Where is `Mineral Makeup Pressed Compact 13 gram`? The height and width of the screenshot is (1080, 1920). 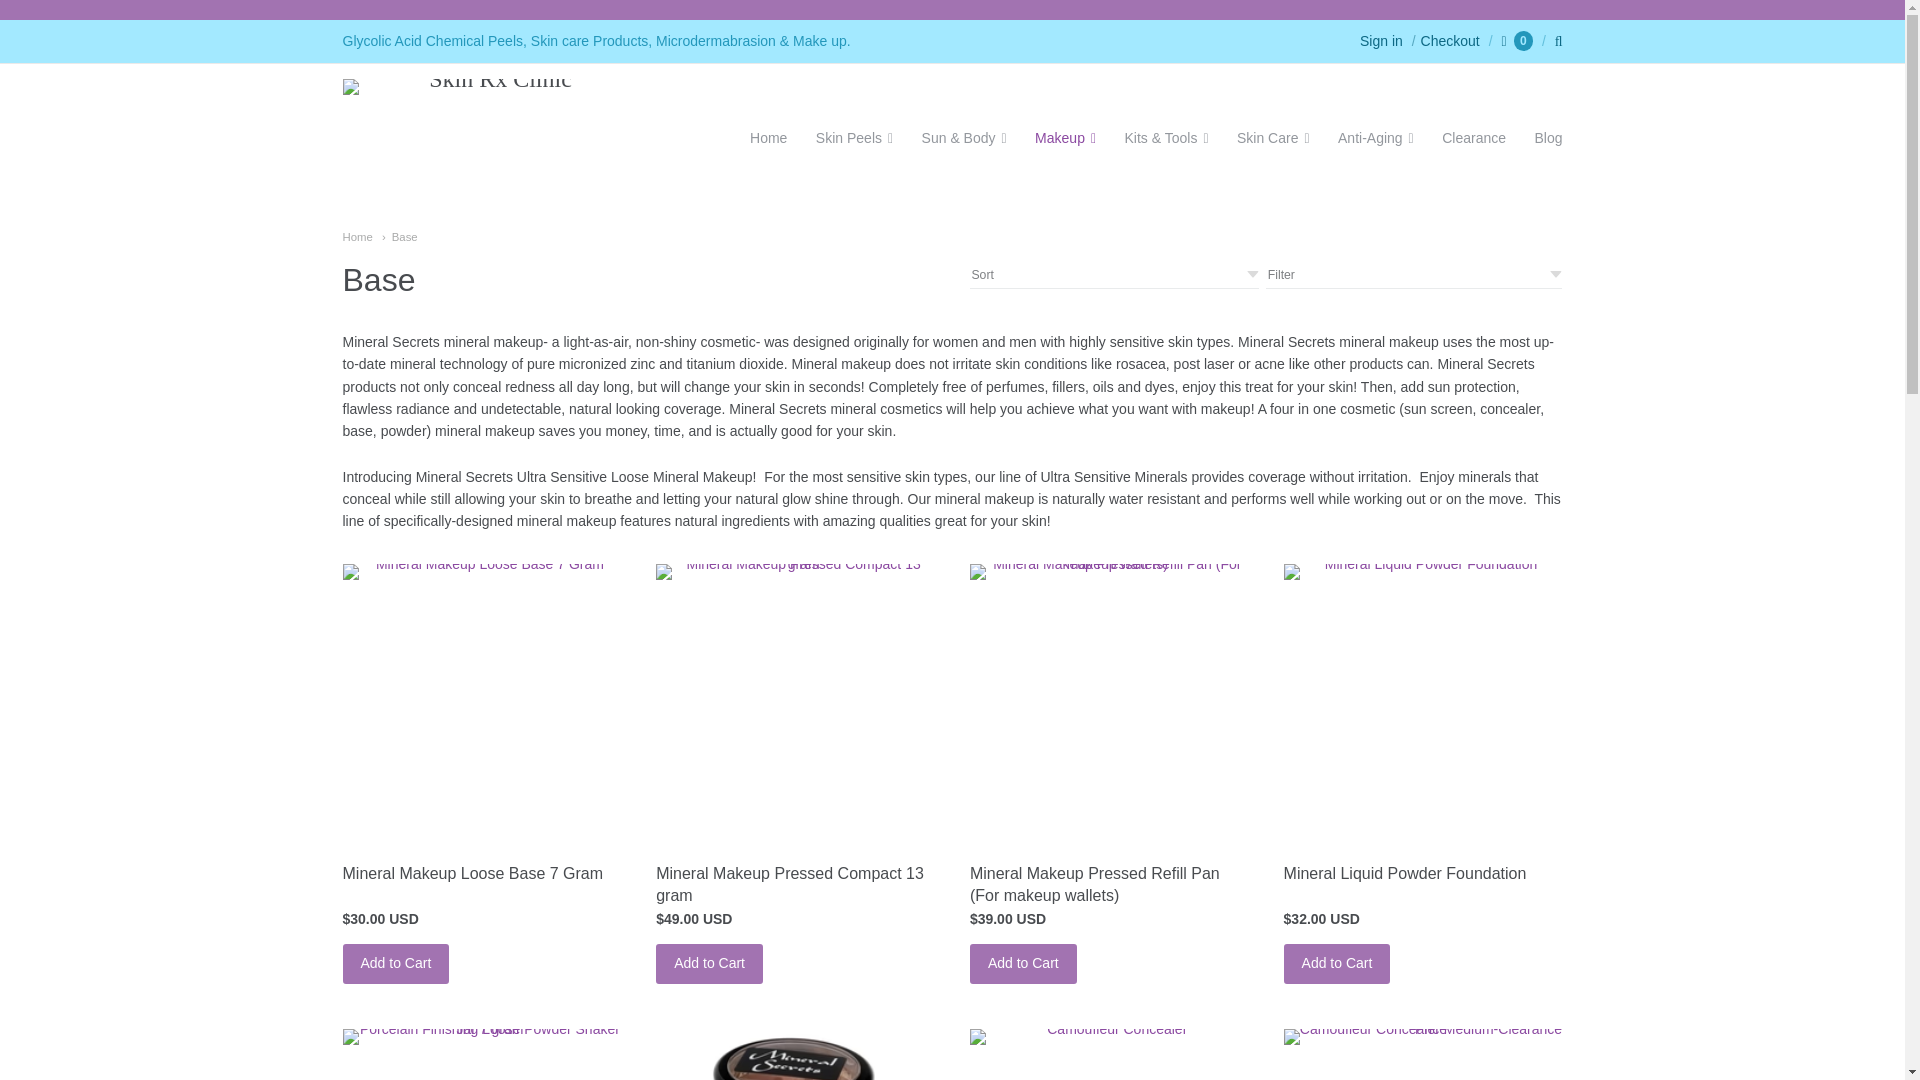 Mineral Makeup Pressed Compact 13 gram is located at coordinates (790, 884).